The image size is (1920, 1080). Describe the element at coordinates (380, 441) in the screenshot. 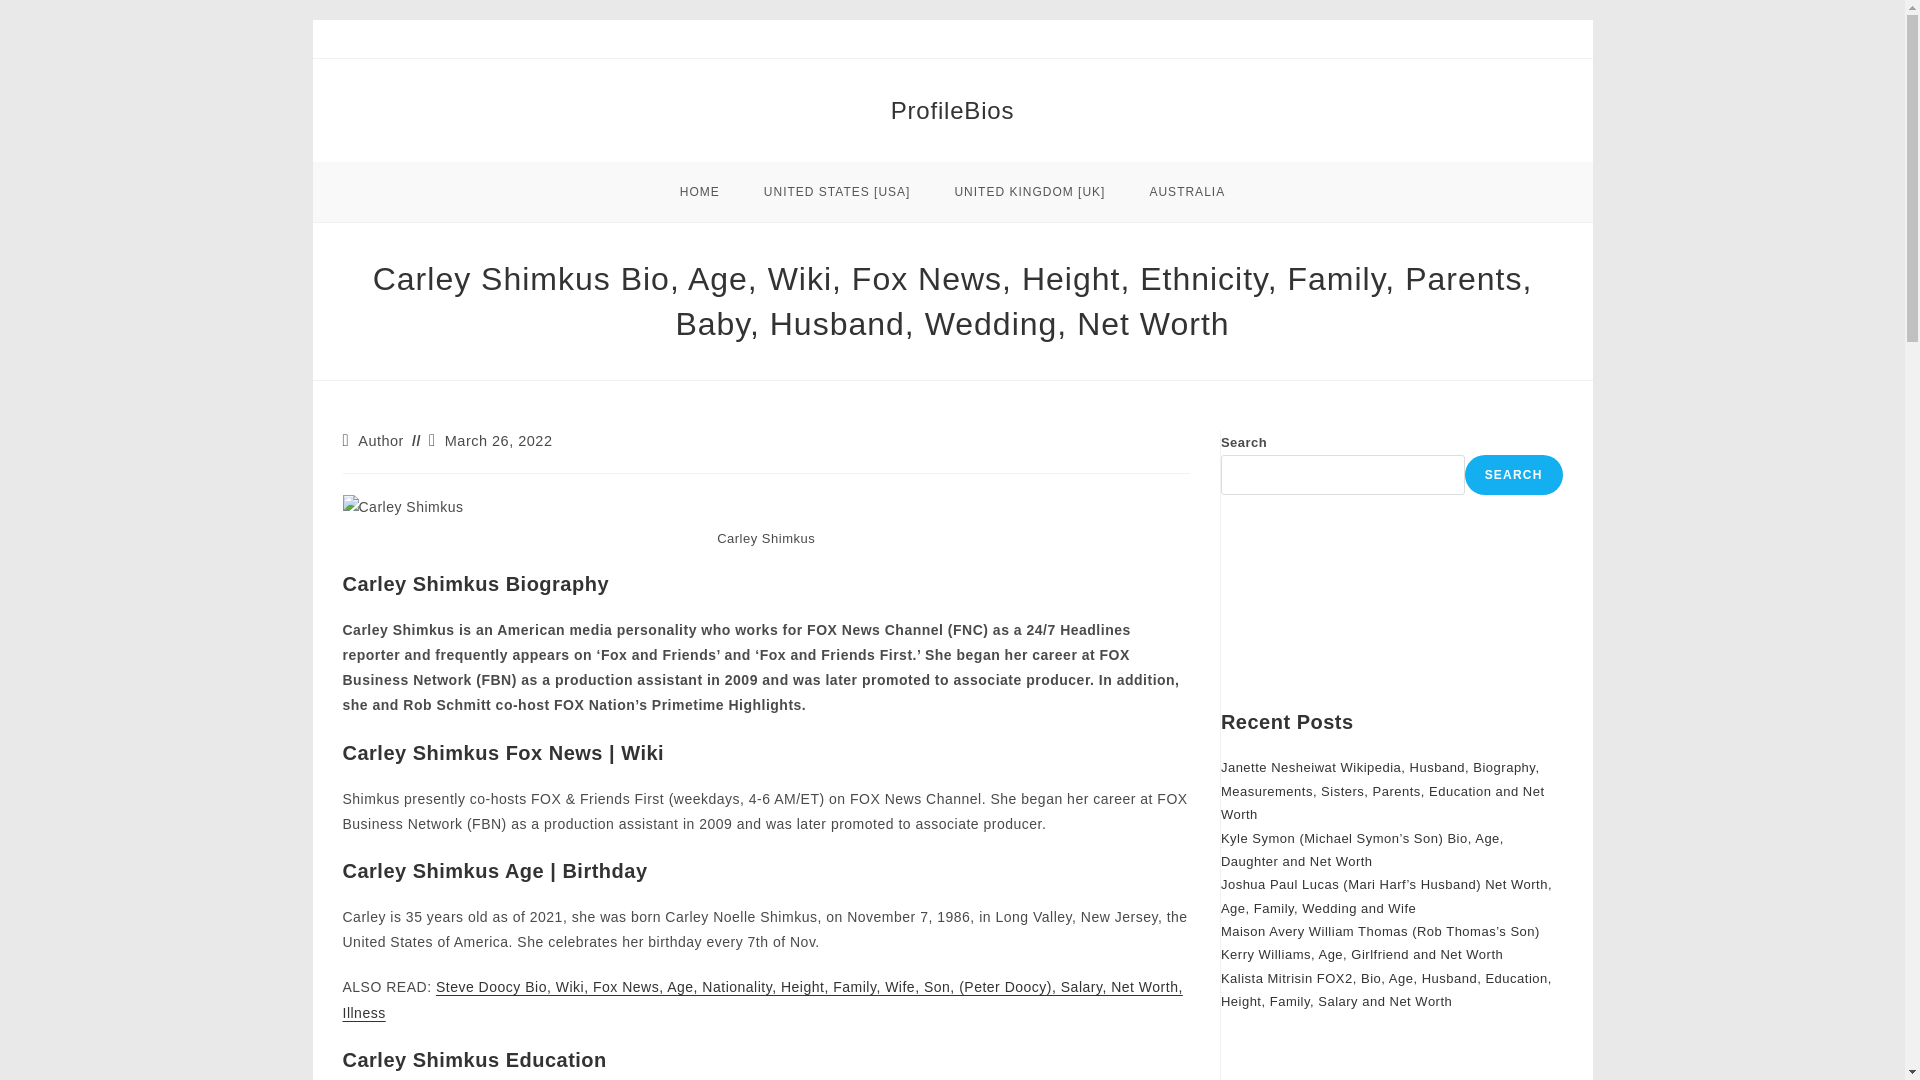

I see `Author` at that location.